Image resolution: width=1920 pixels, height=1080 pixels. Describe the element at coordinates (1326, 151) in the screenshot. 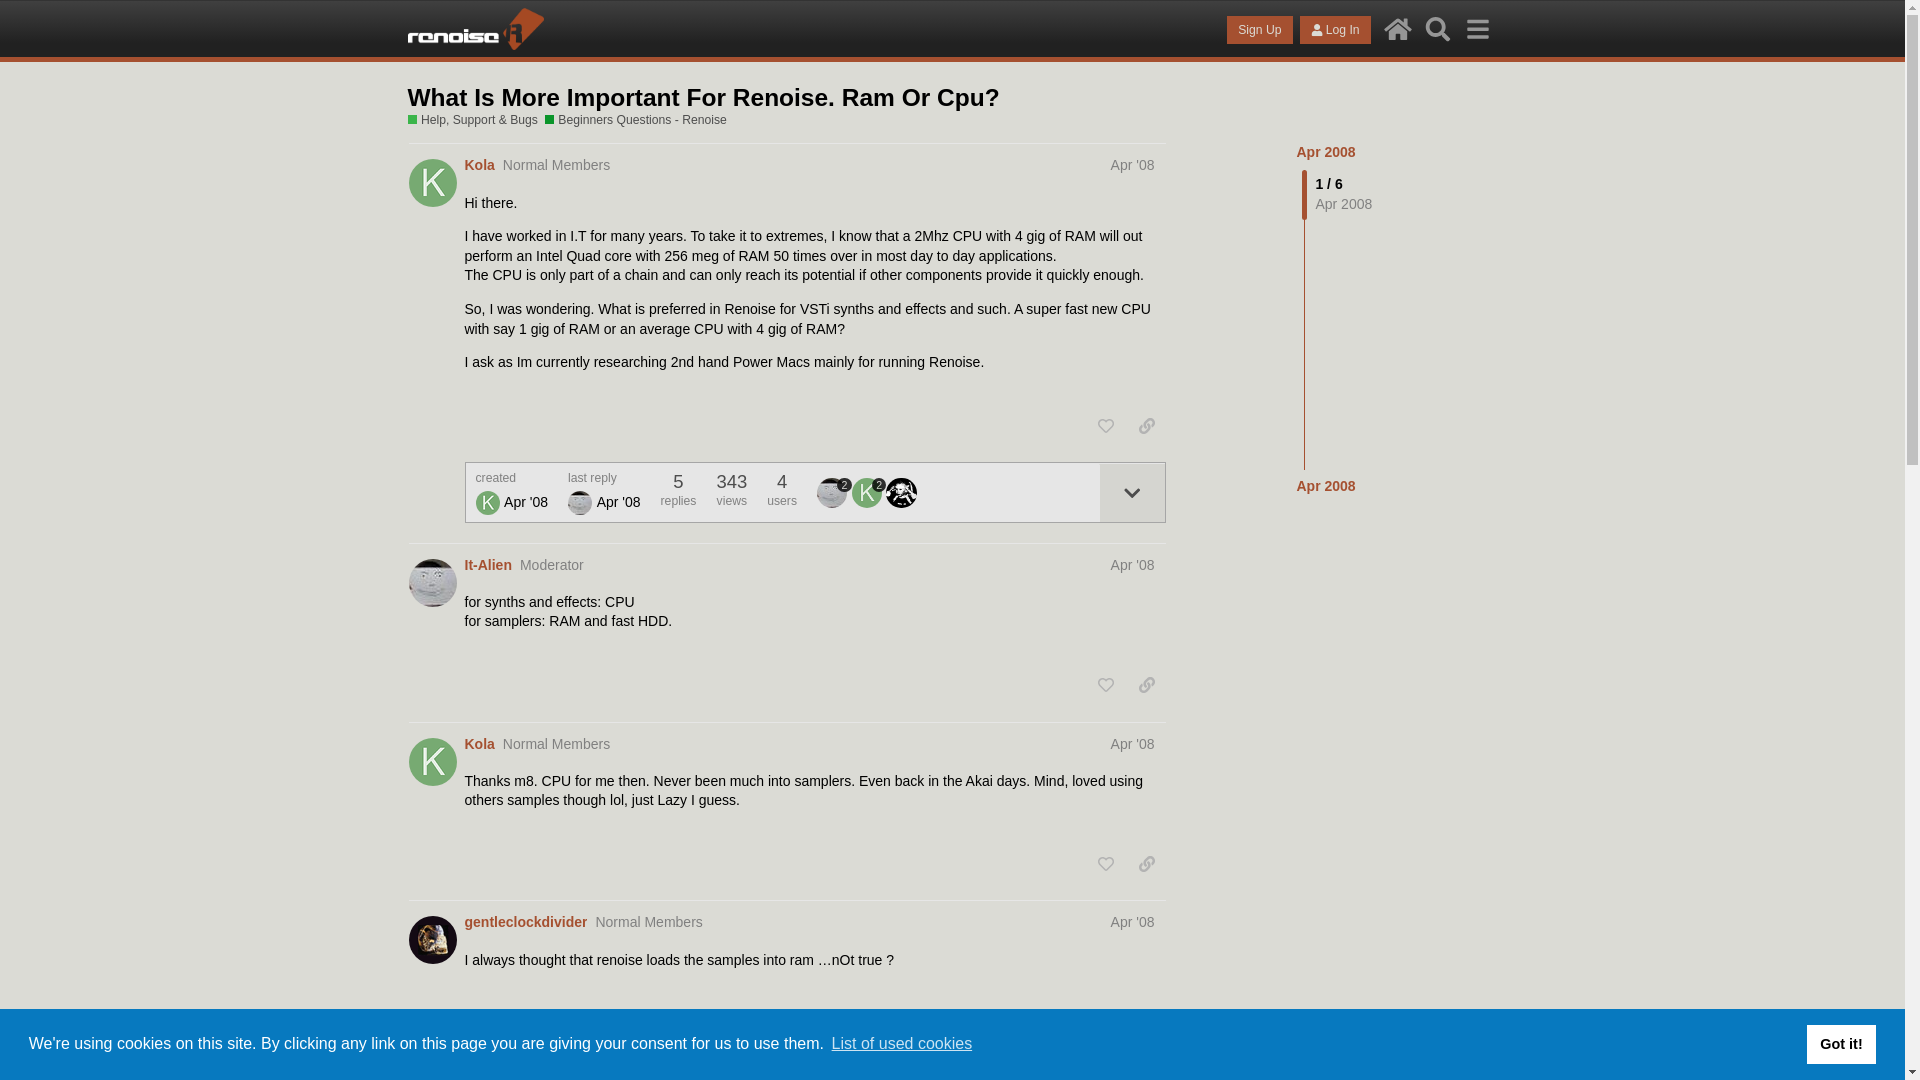

I see `Apr 2008` at that location.